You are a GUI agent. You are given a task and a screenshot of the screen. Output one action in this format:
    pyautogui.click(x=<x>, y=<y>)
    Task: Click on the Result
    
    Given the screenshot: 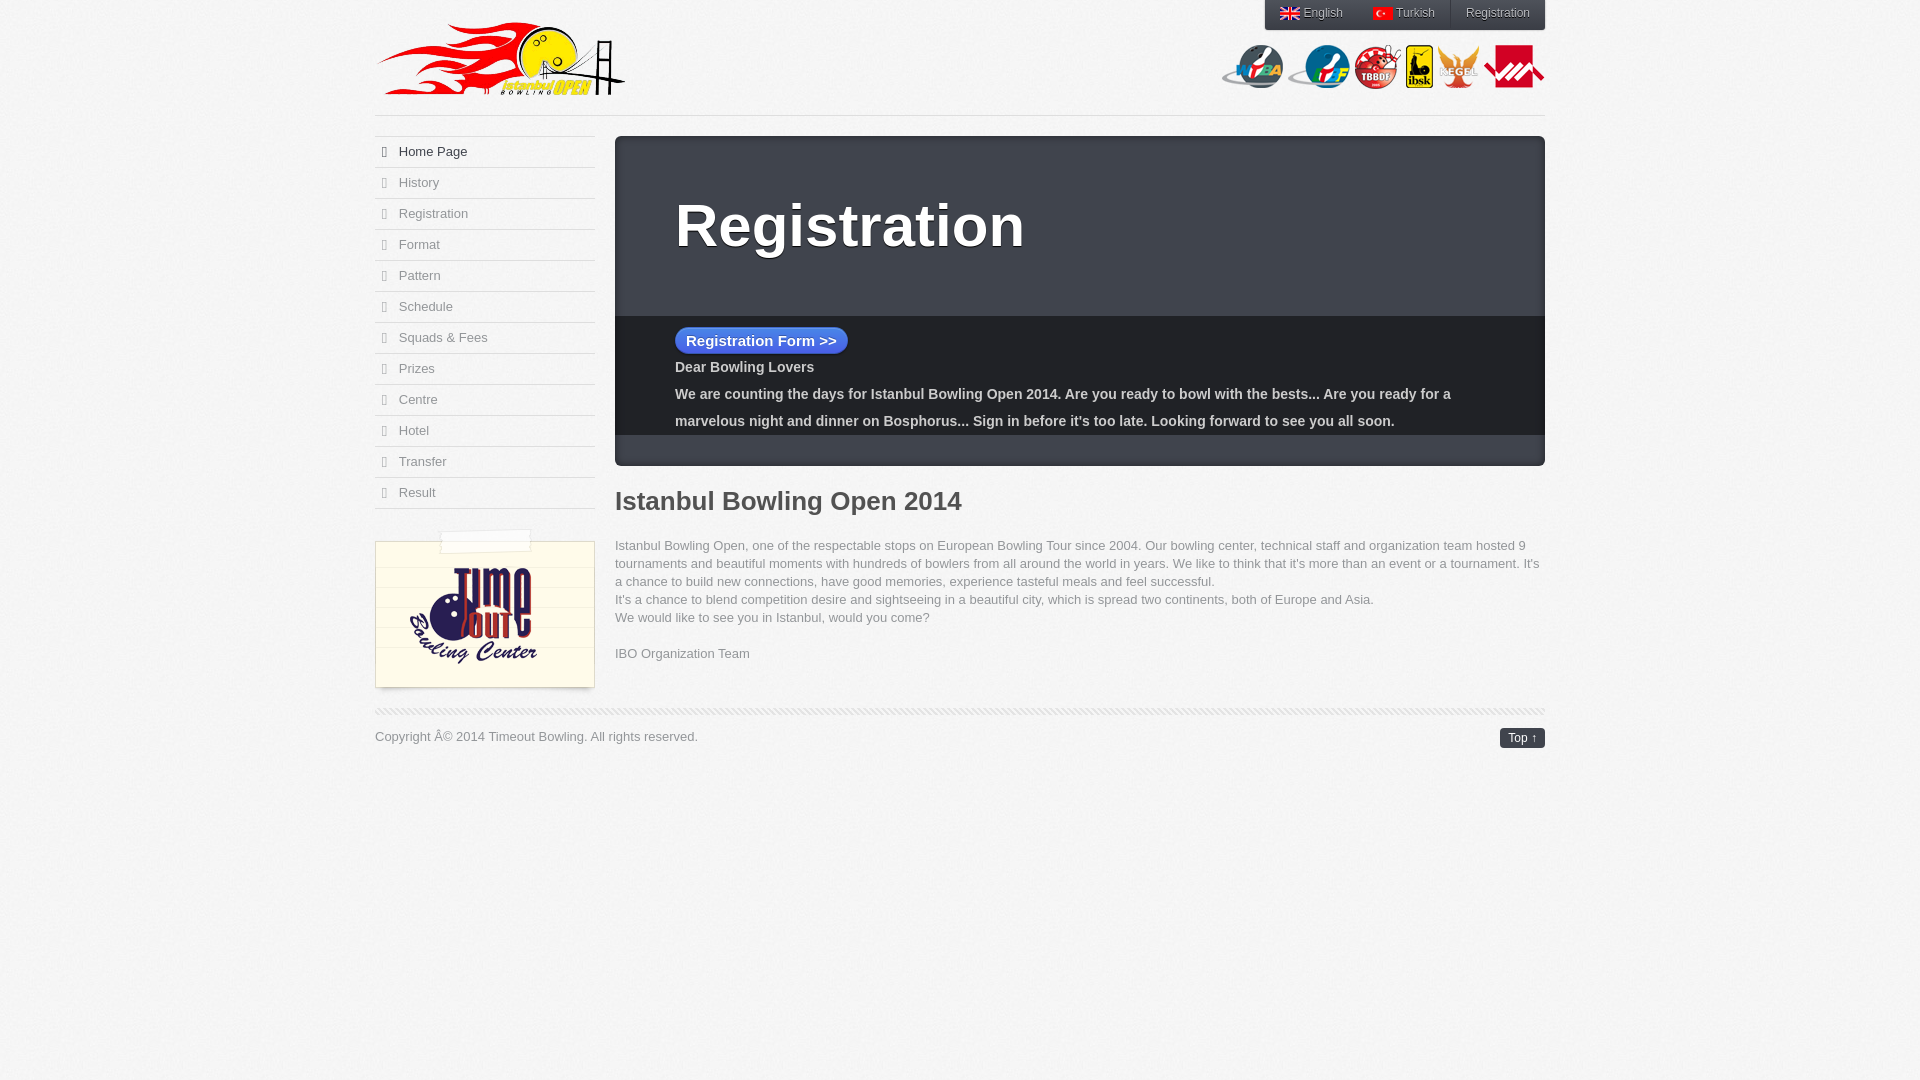 What is the action you would take?
    pyautogui.click(x=484, y=492)
    